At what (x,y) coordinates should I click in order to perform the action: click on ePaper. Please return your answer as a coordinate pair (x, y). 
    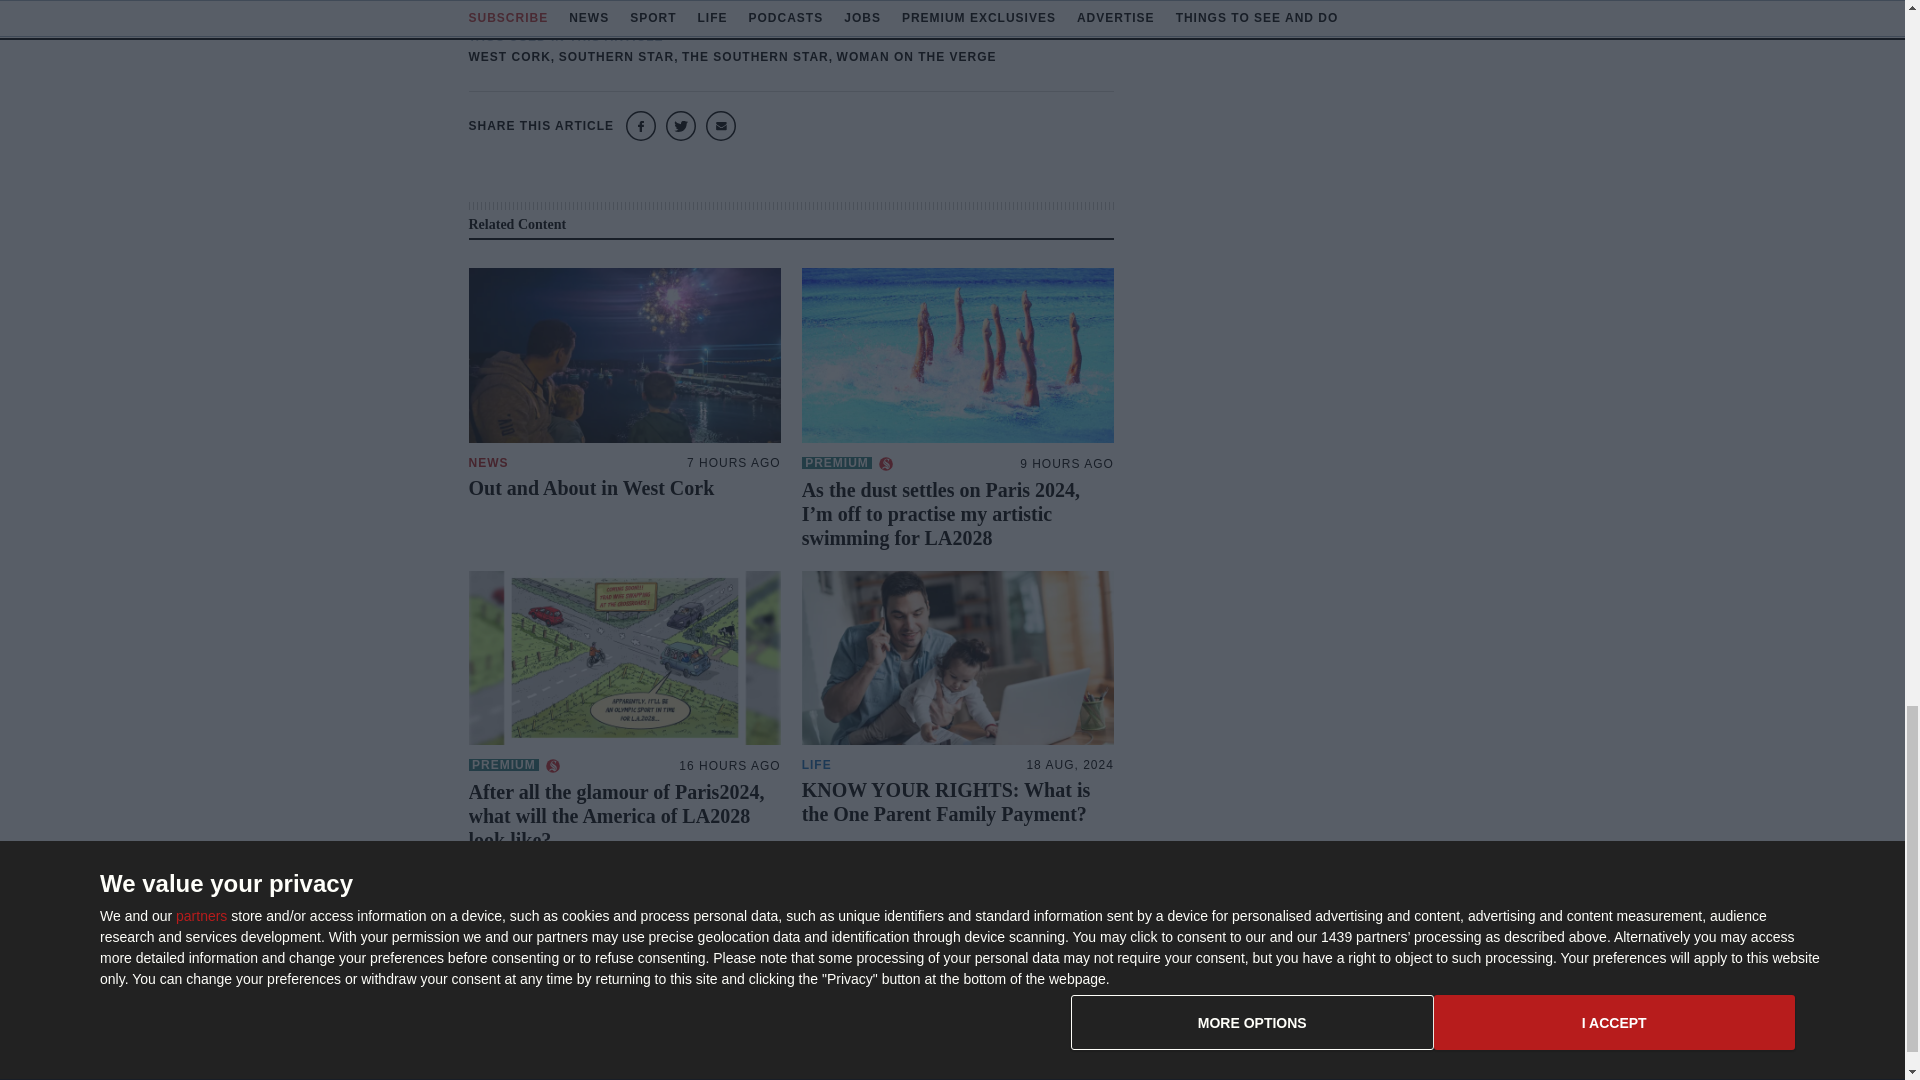
    Looking at the image, I should click on (1106, 958).